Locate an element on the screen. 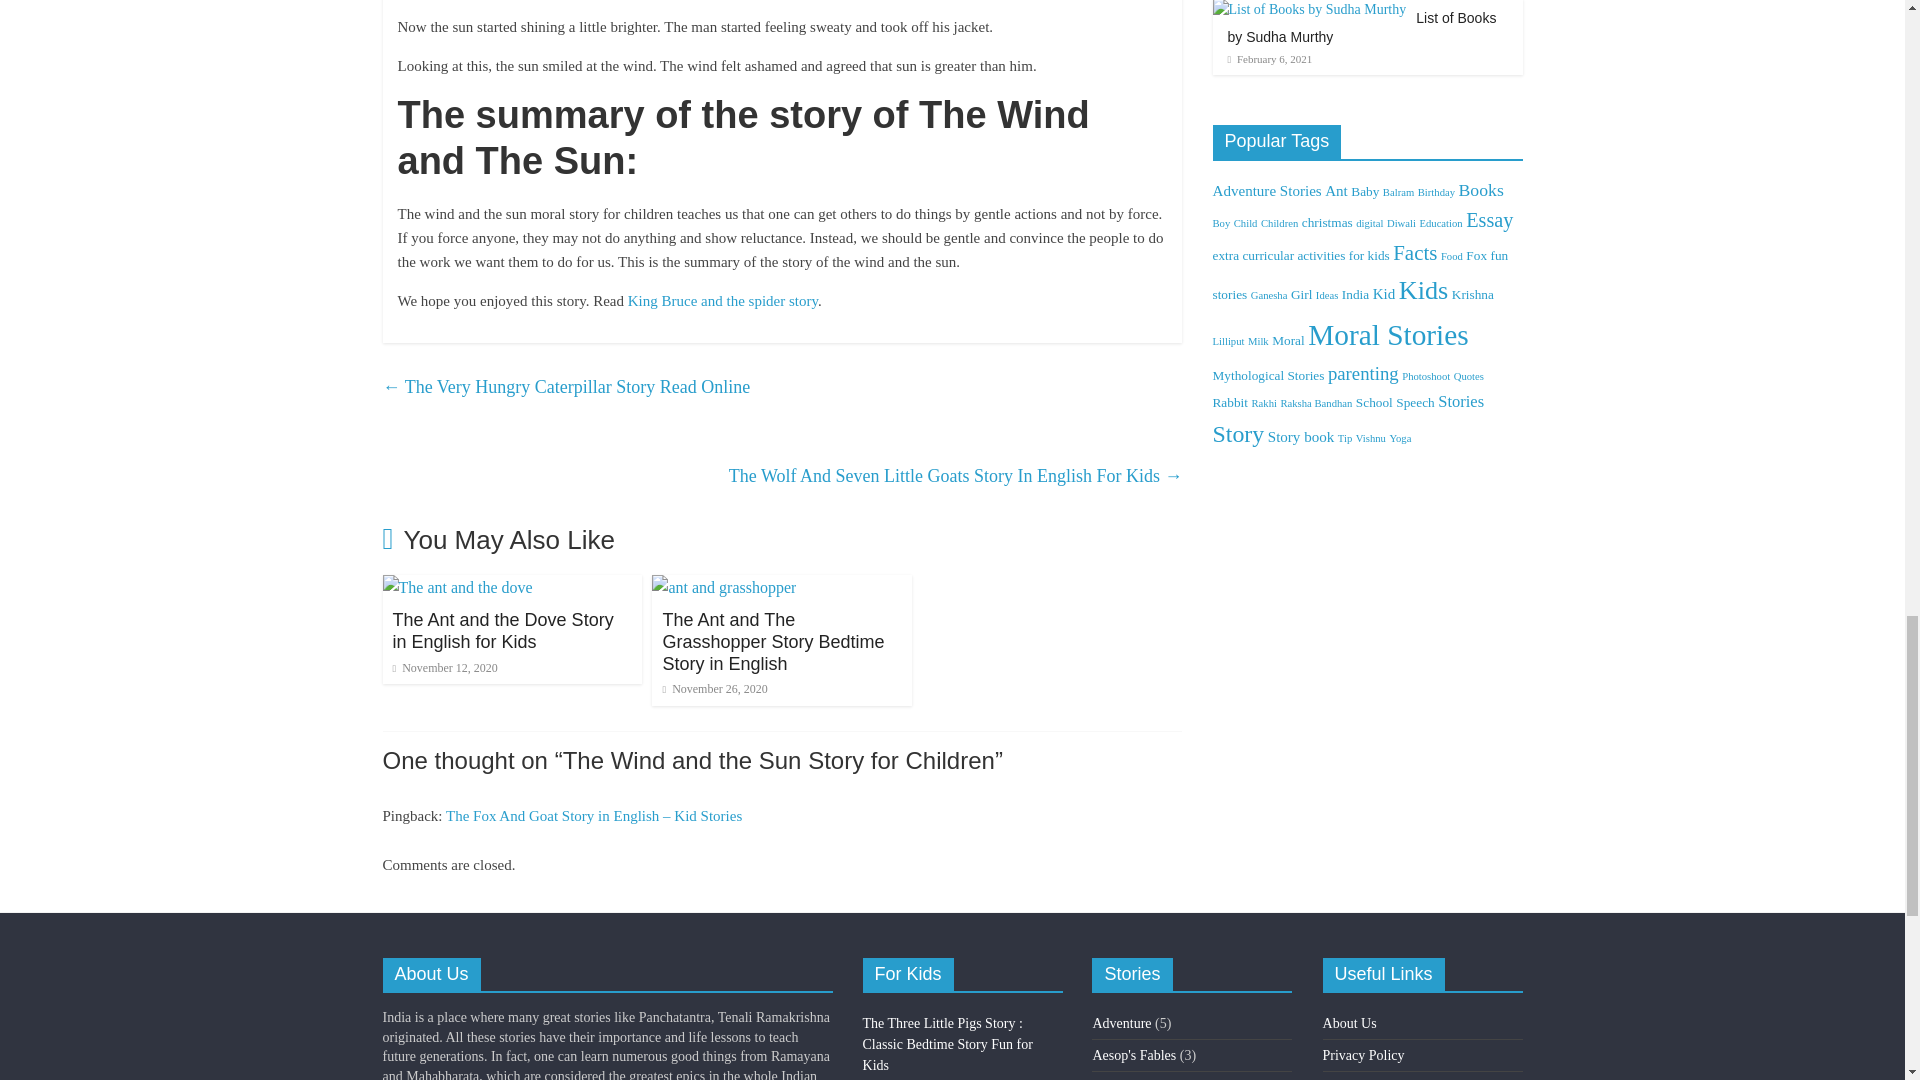 This screenshot has width=1920, height=1080. King Bruce and the spider story is located at coordinates (722, 300).